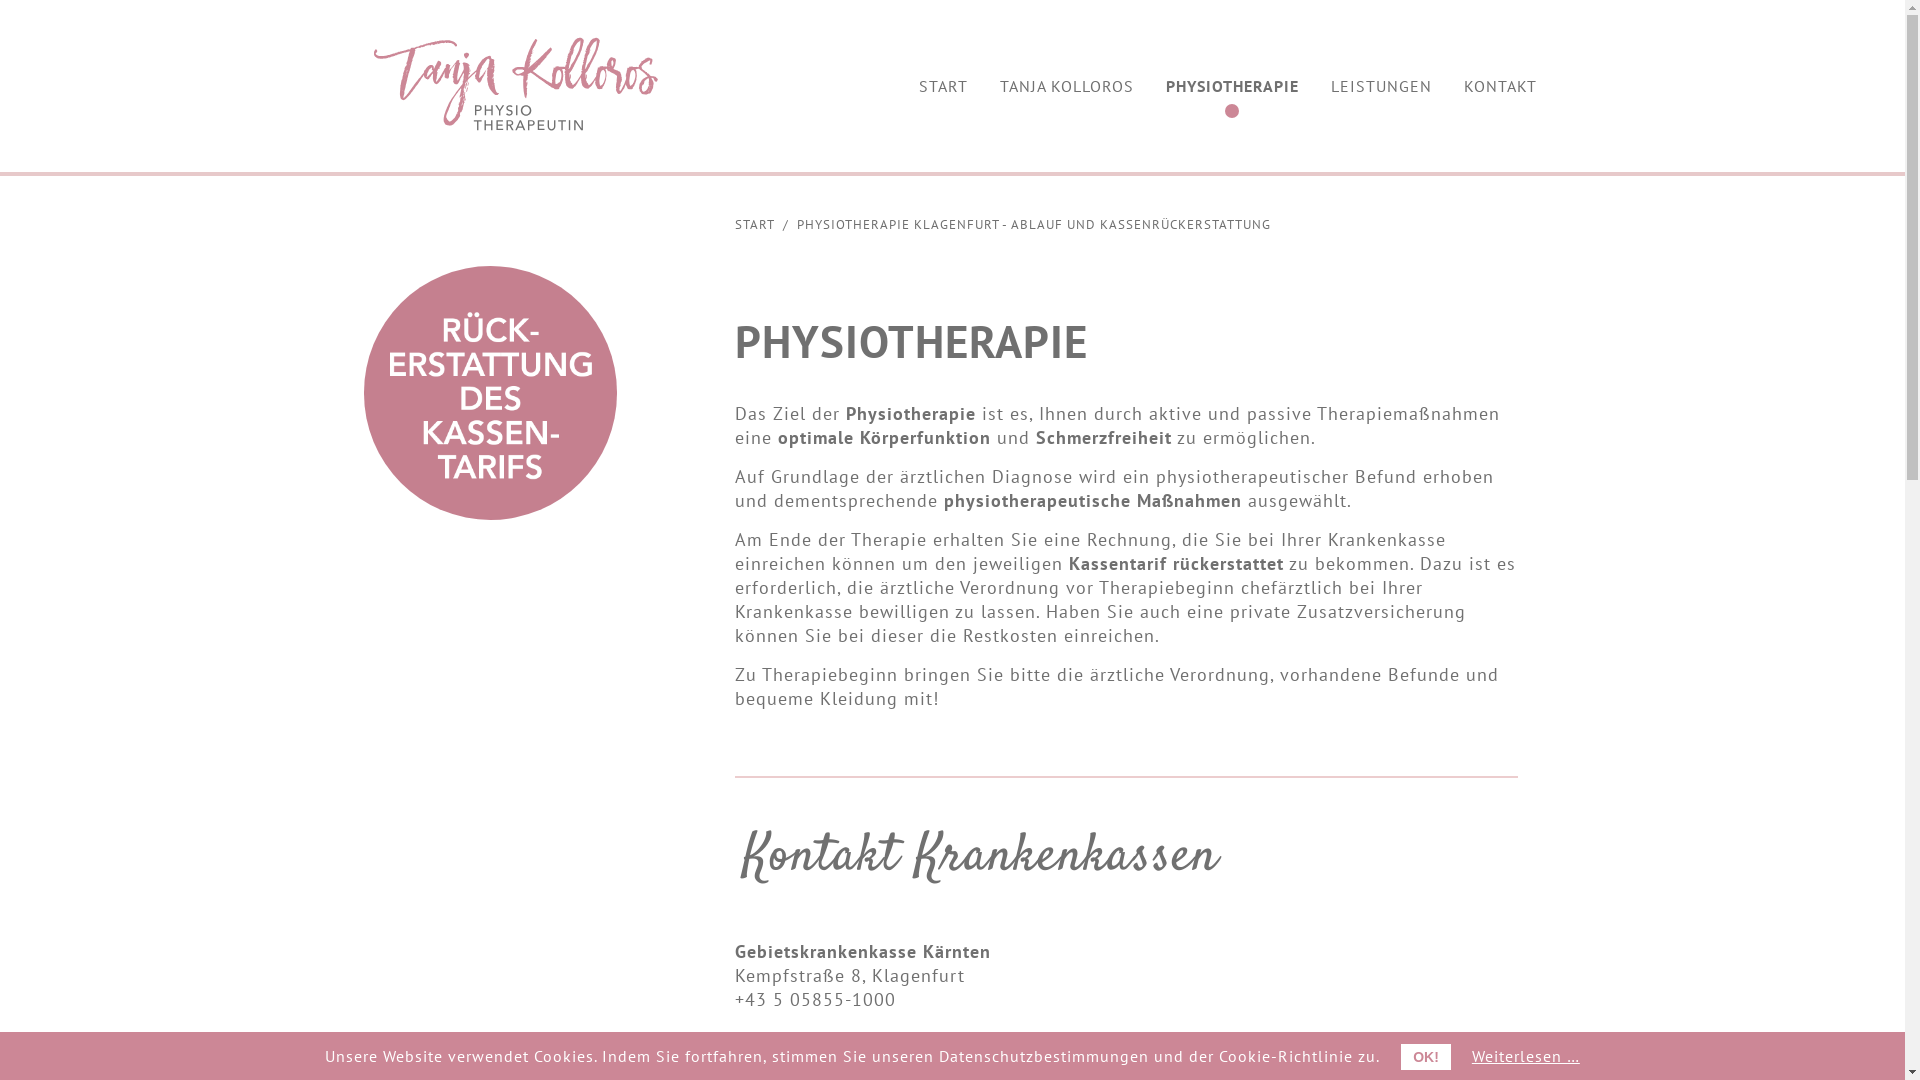  I want to click on START, so click(755, 224).